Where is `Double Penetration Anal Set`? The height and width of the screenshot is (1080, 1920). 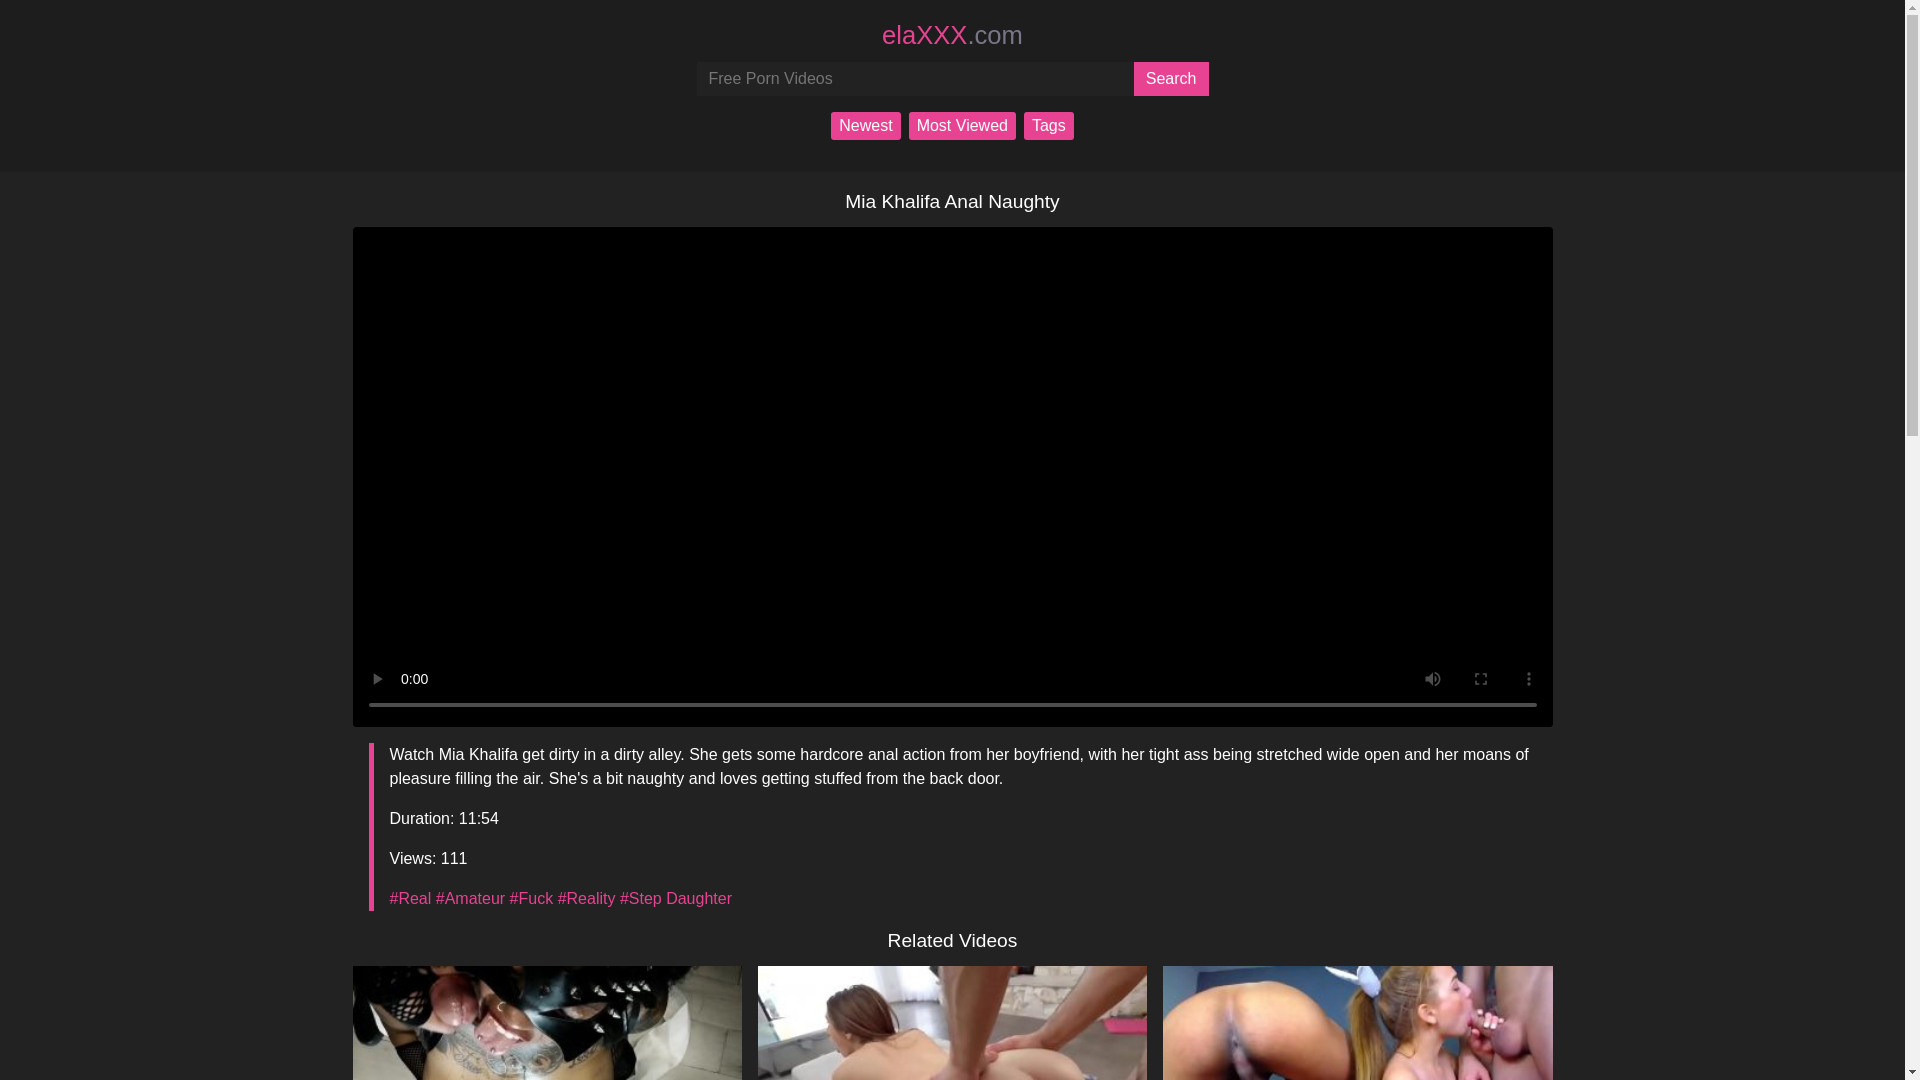 Double Penetration Anal Set is located at coordinates (532, 898).